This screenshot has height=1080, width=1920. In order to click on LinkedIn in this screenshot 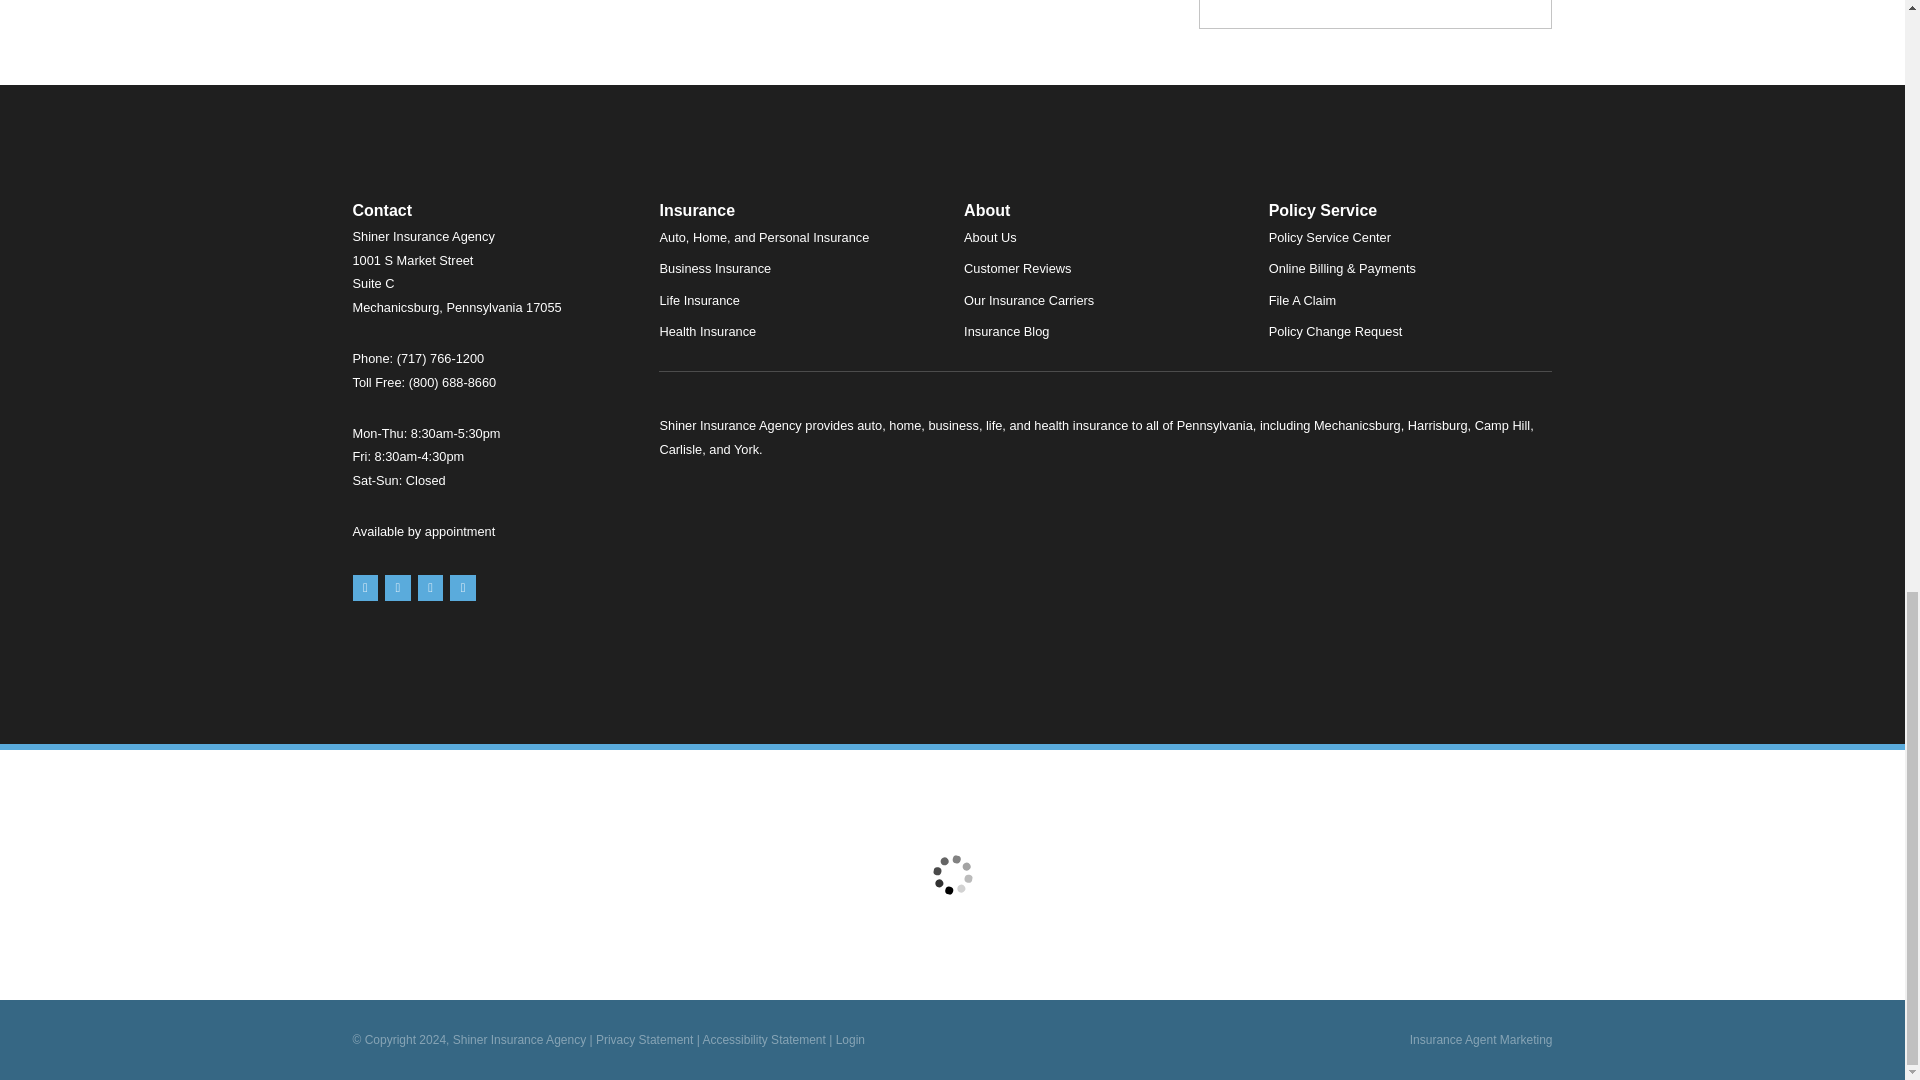, I will do `click(462, 587)`.